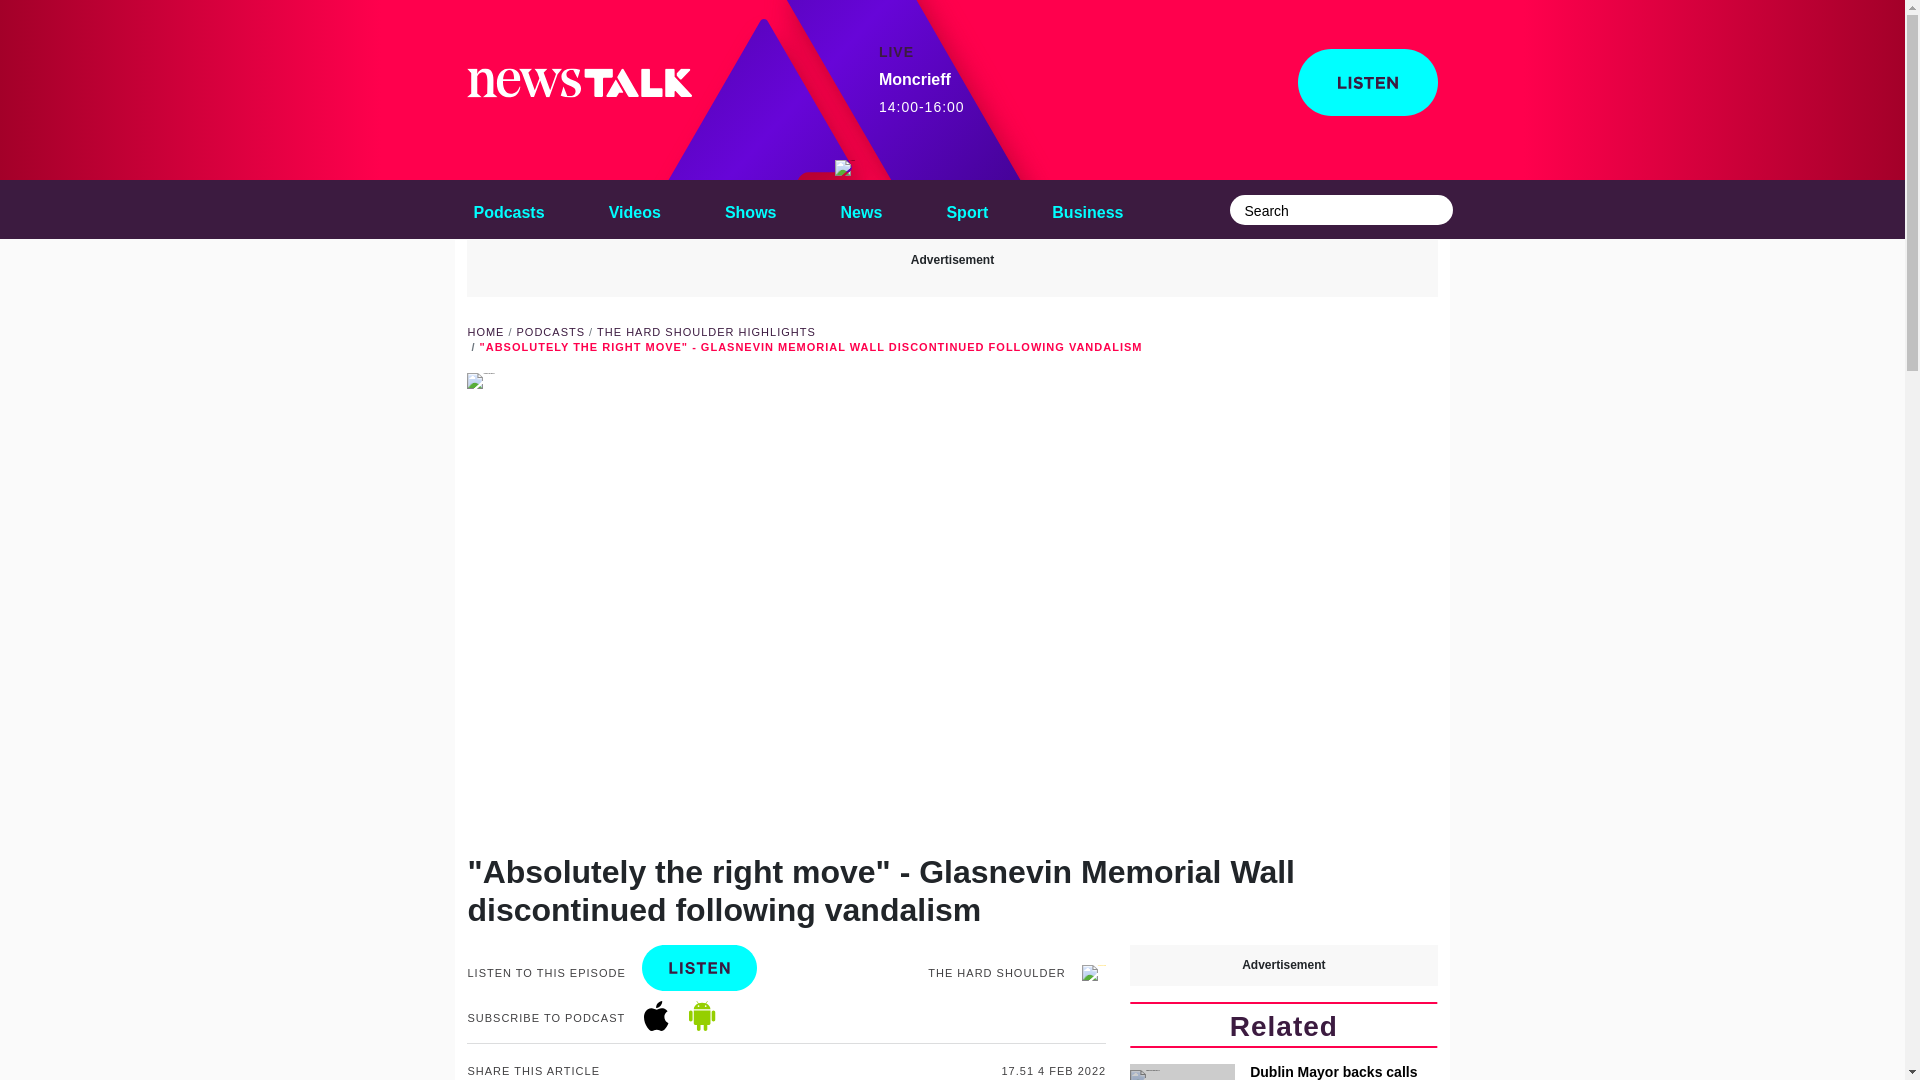  What do you see at coordinates (967, 209) in the screenshot?
I see `Sport` at bounding box center [967, 209].